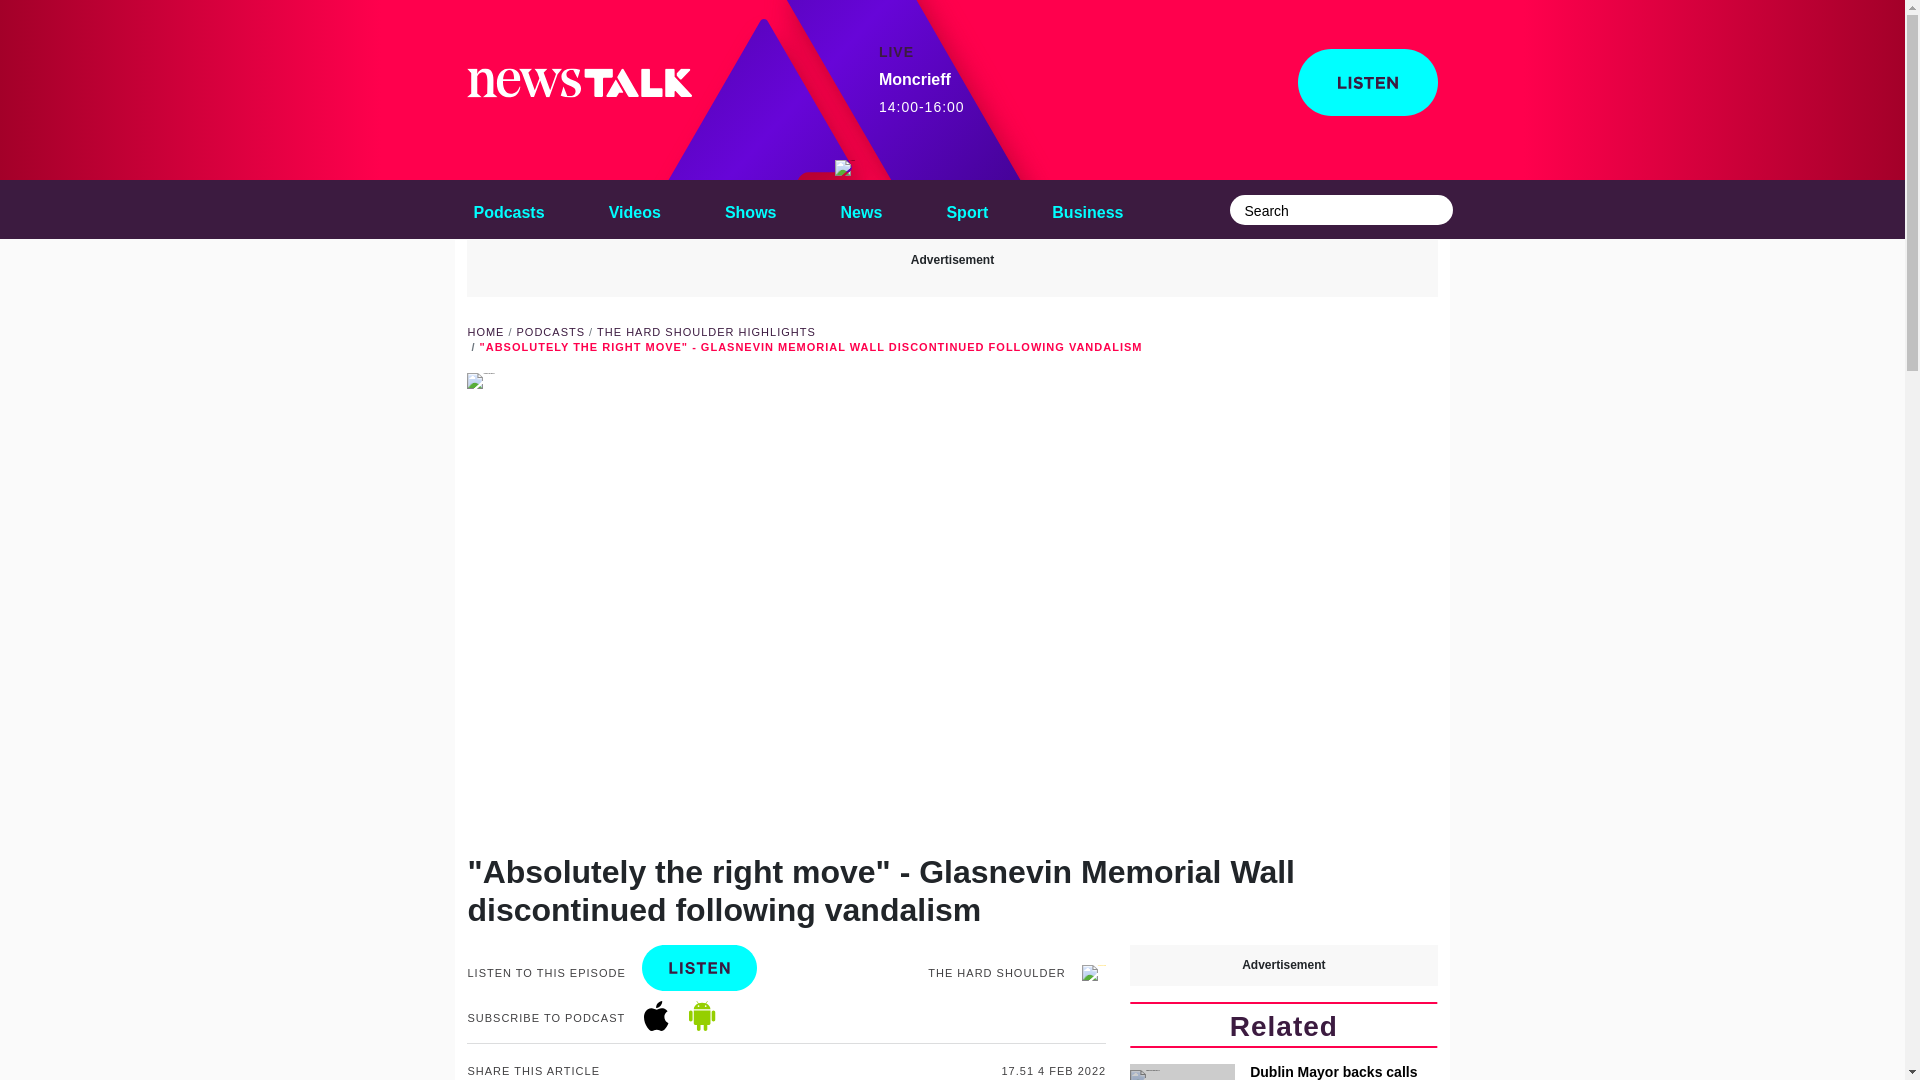  What do you see at coordinates (967, 209) in the screenshot?
I see `Sport` at bounding box center [967, 209].